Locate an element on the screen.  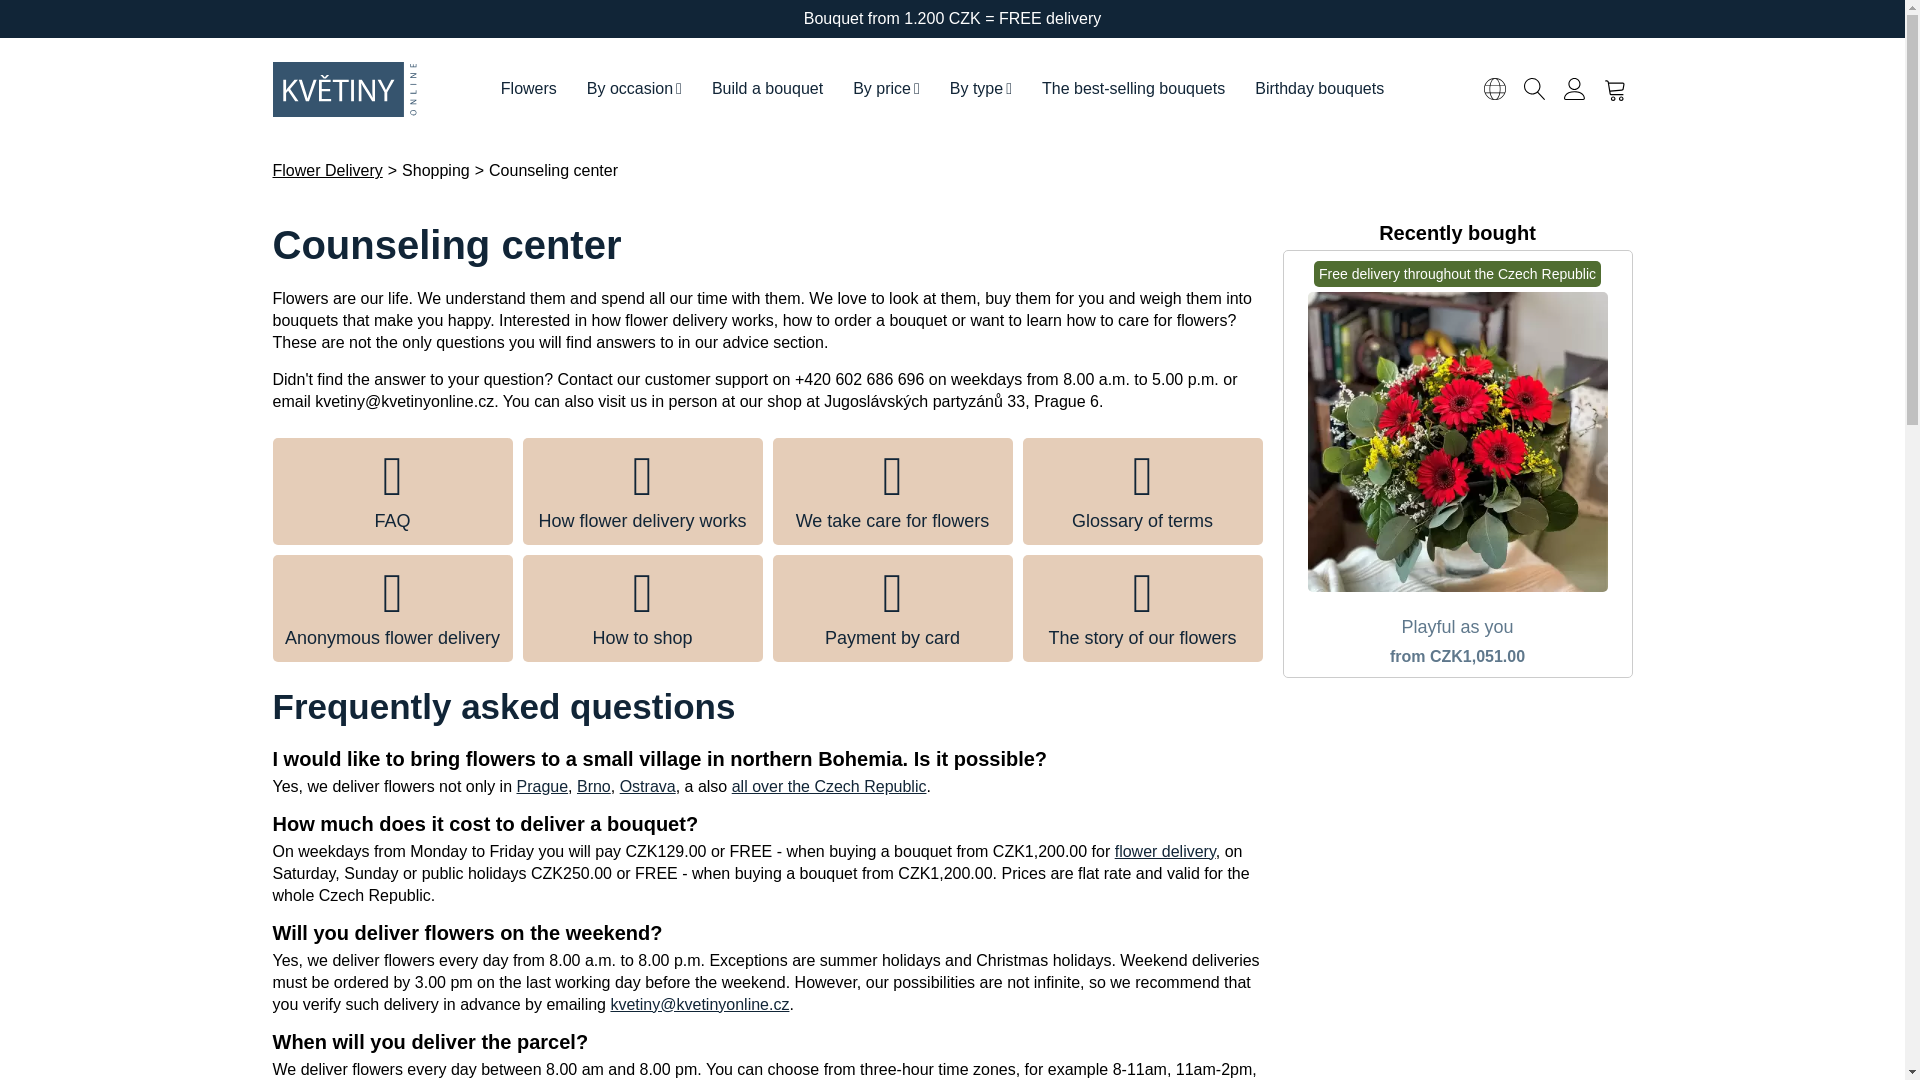
Birthday bouquets is located at coordinates (1320, 88).